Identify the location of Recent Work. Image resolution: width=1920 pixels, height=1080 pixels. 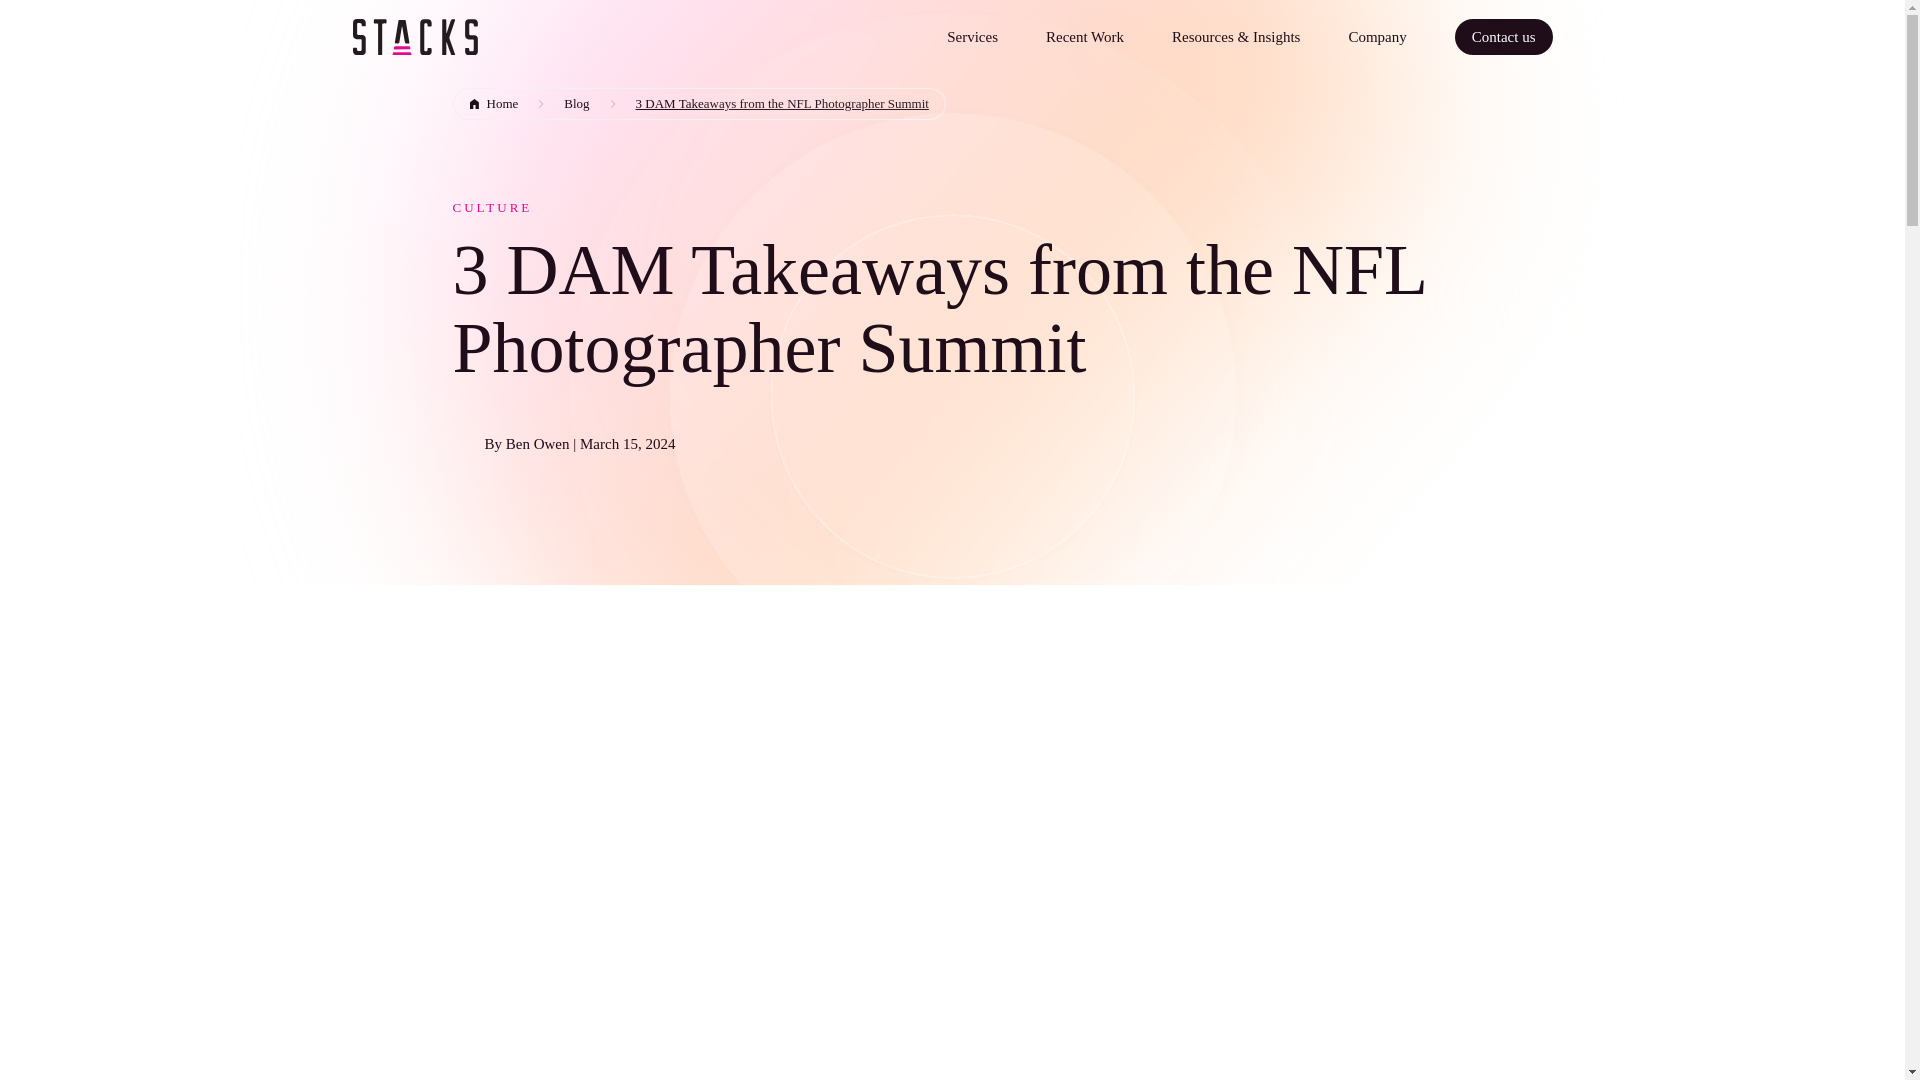
(1084, 37).